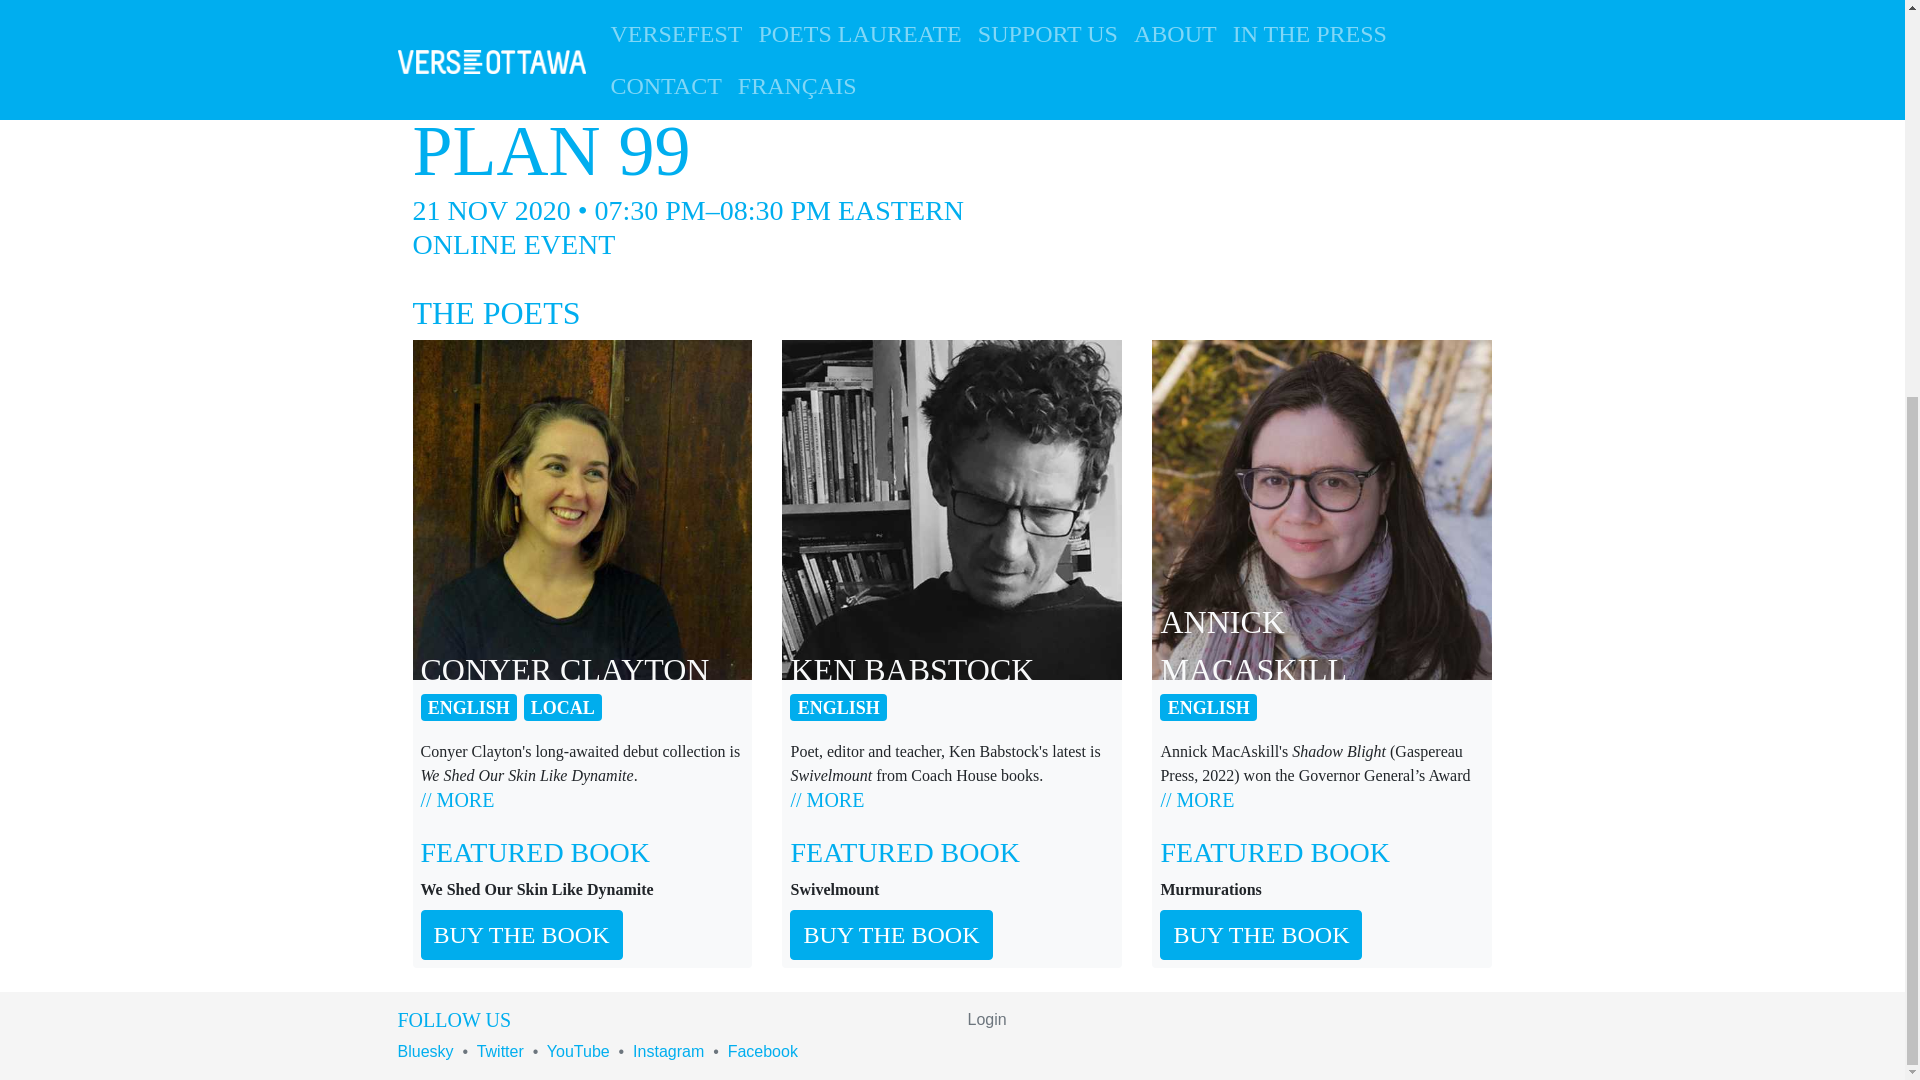  I want to click on ANNICK MACASKILL, so click(1322, 510).